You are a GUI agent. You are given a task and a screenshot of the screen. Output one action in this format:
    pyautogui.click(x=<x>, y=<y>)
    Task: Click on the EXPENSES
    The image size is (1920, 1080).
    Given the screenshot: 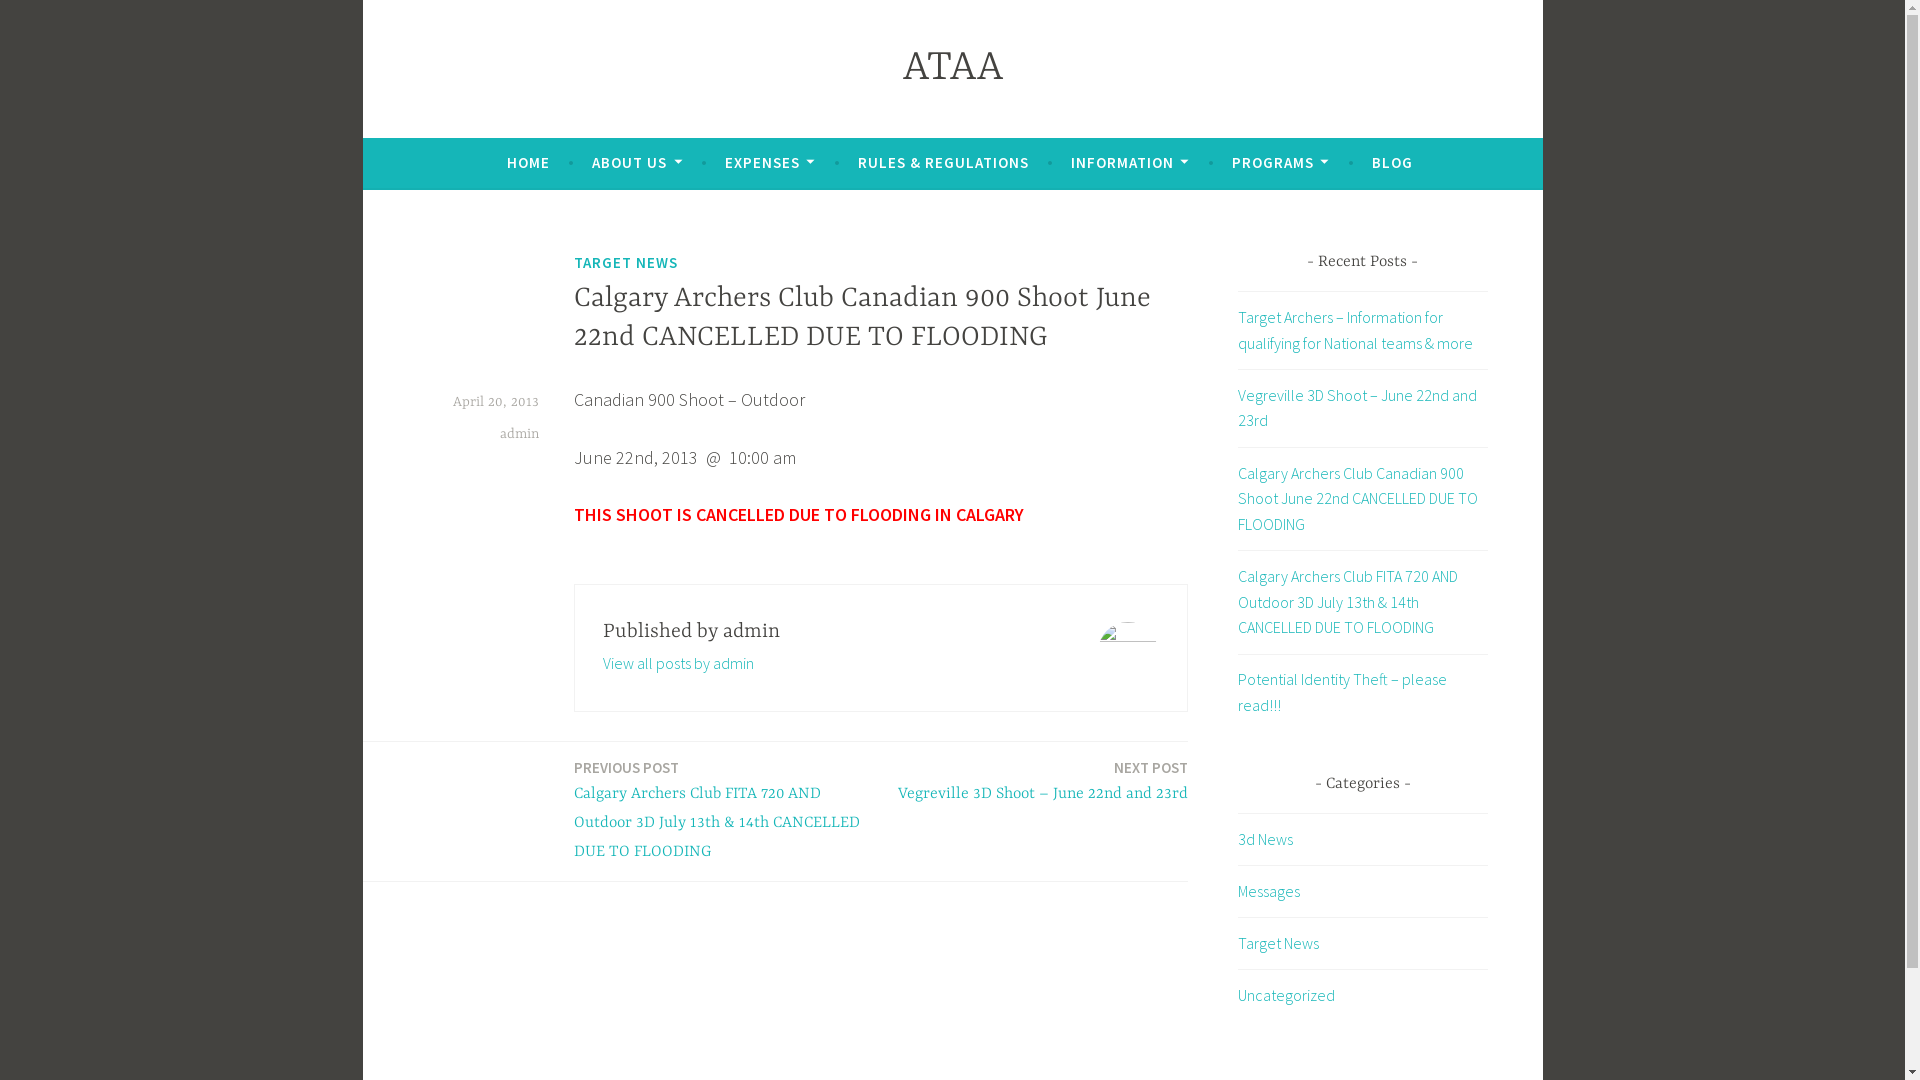 What is the action you would take?
    pyautogui.click(x=770, y=163)
    